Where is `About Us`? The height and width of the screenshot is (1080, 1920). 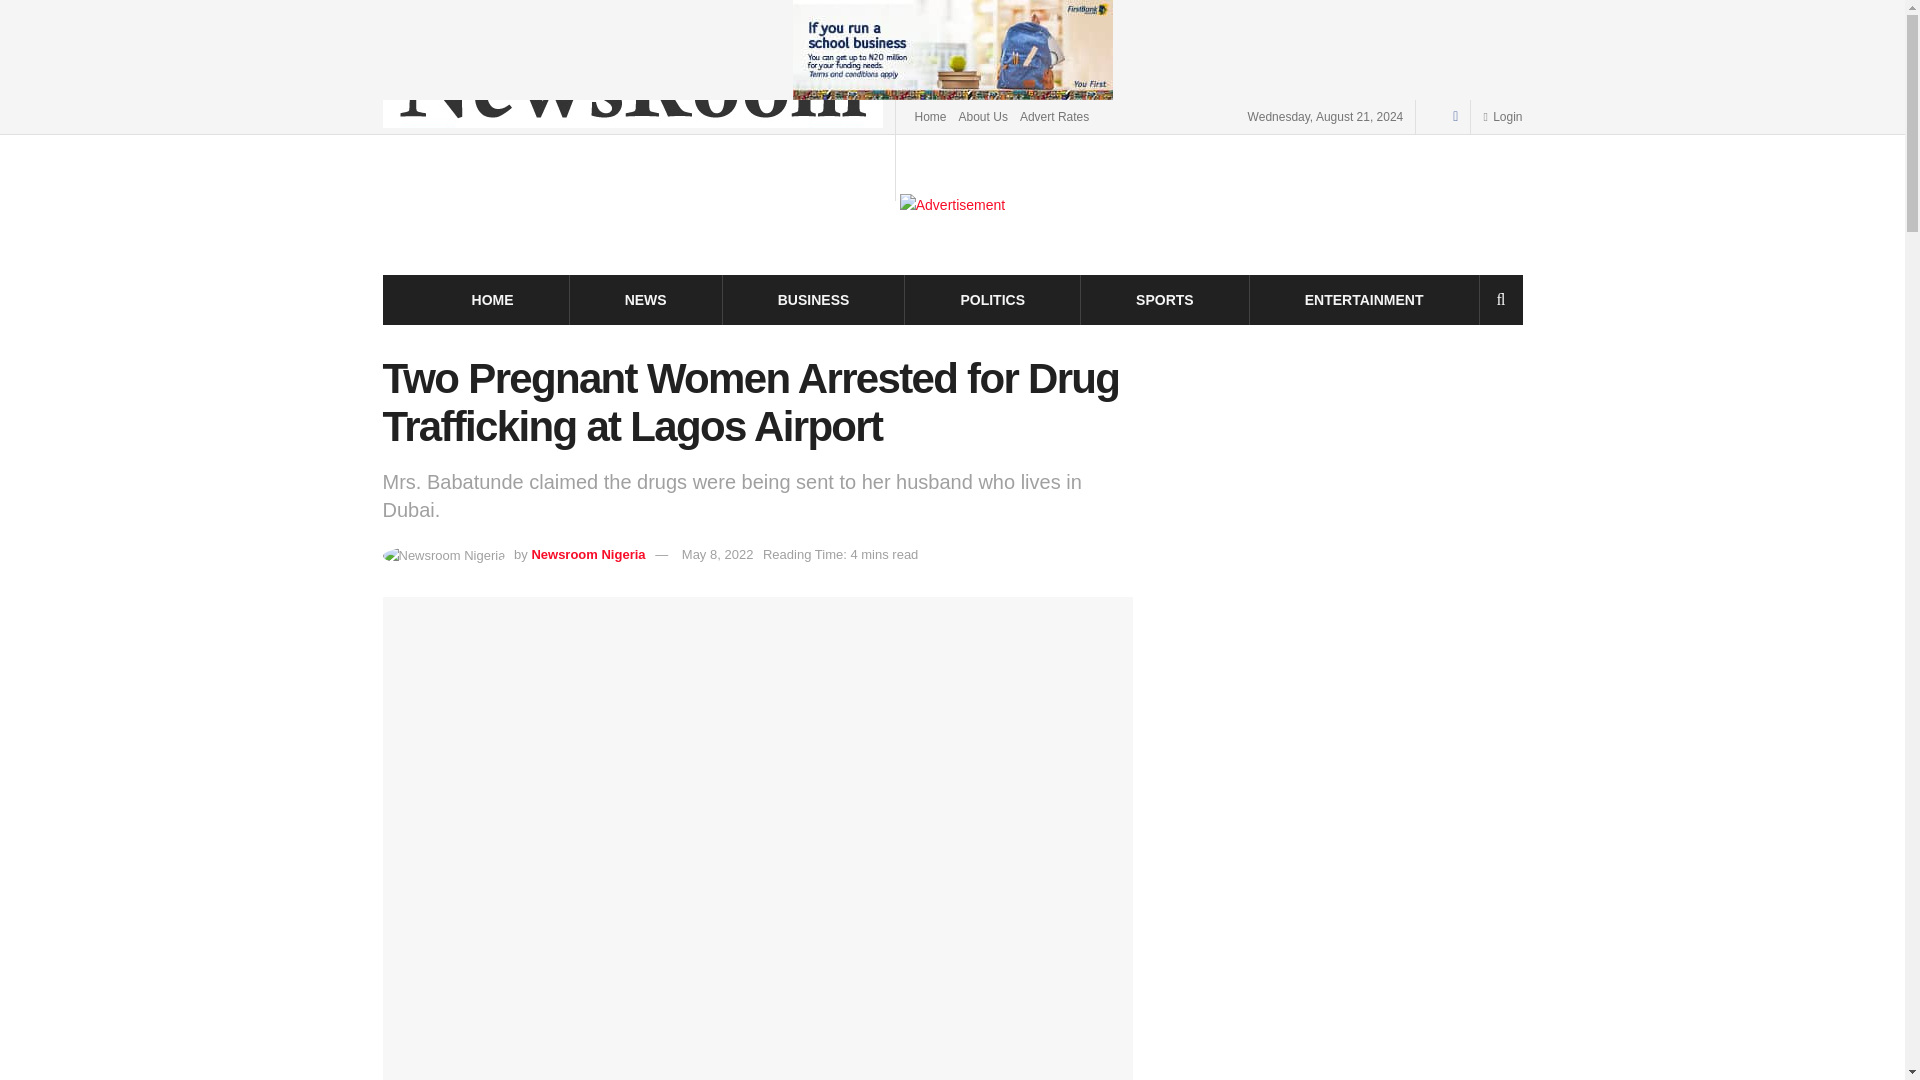
About Us is located at coordinates (983, 116).